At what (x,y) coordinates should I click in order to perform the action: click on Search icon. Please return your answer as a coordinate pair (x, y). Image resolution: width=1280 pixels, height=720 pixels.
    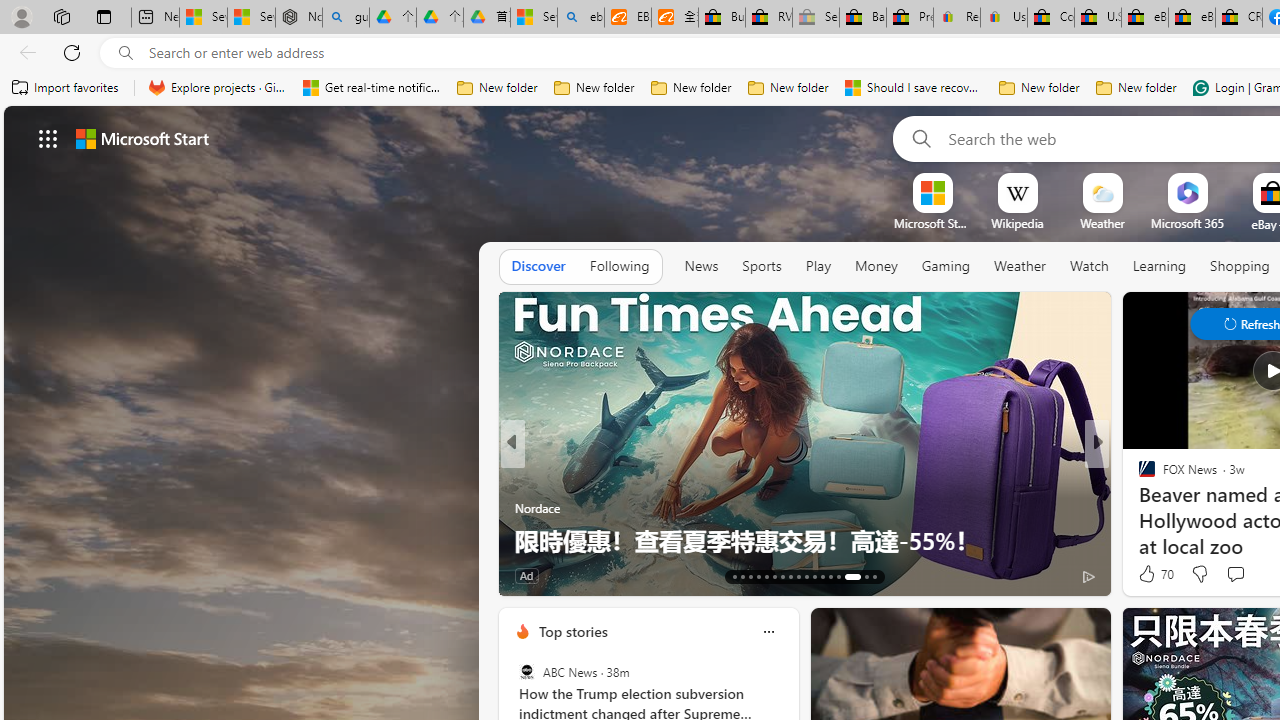
    Looking at the image, I should click on (126, 53).